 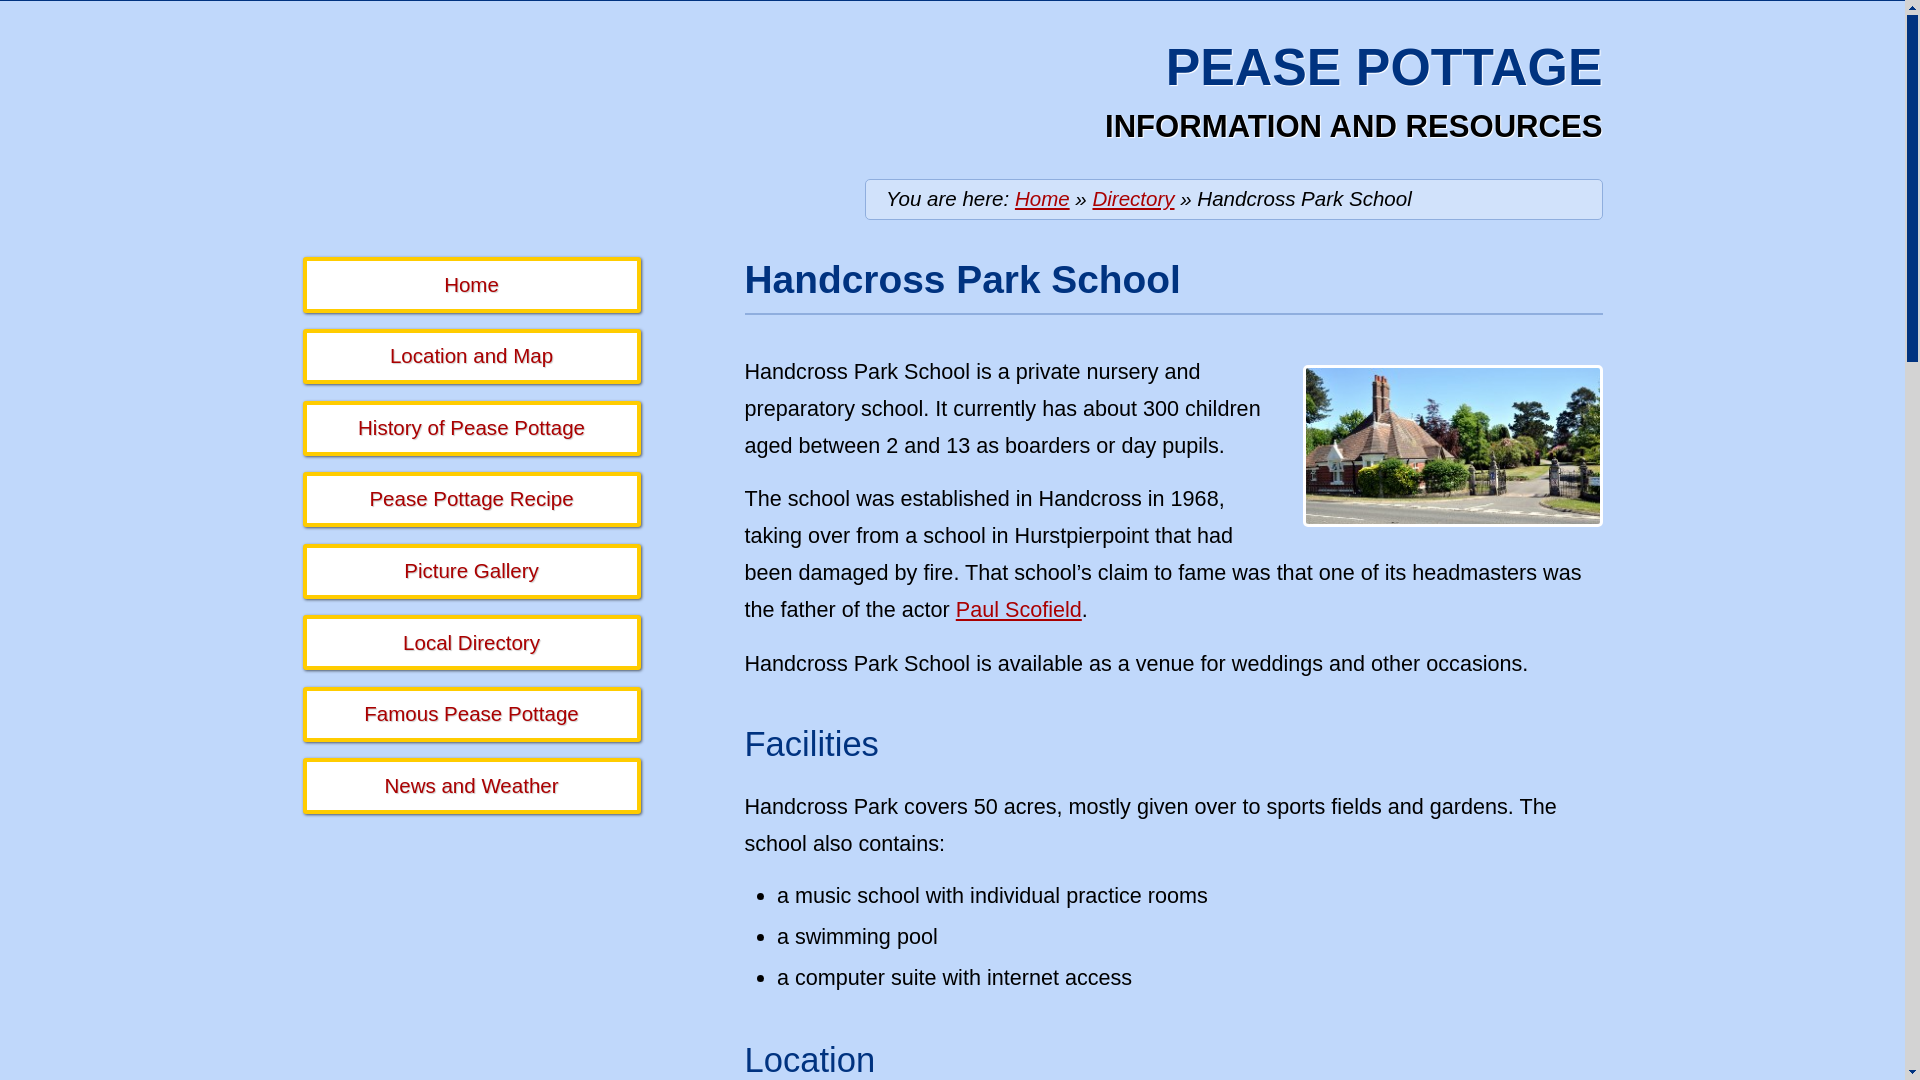 What do you see at coordinates (470, 284) in the screenshot?
I see `Pease Pottage in West Sussex, UK` at bounding box center [470, 284].